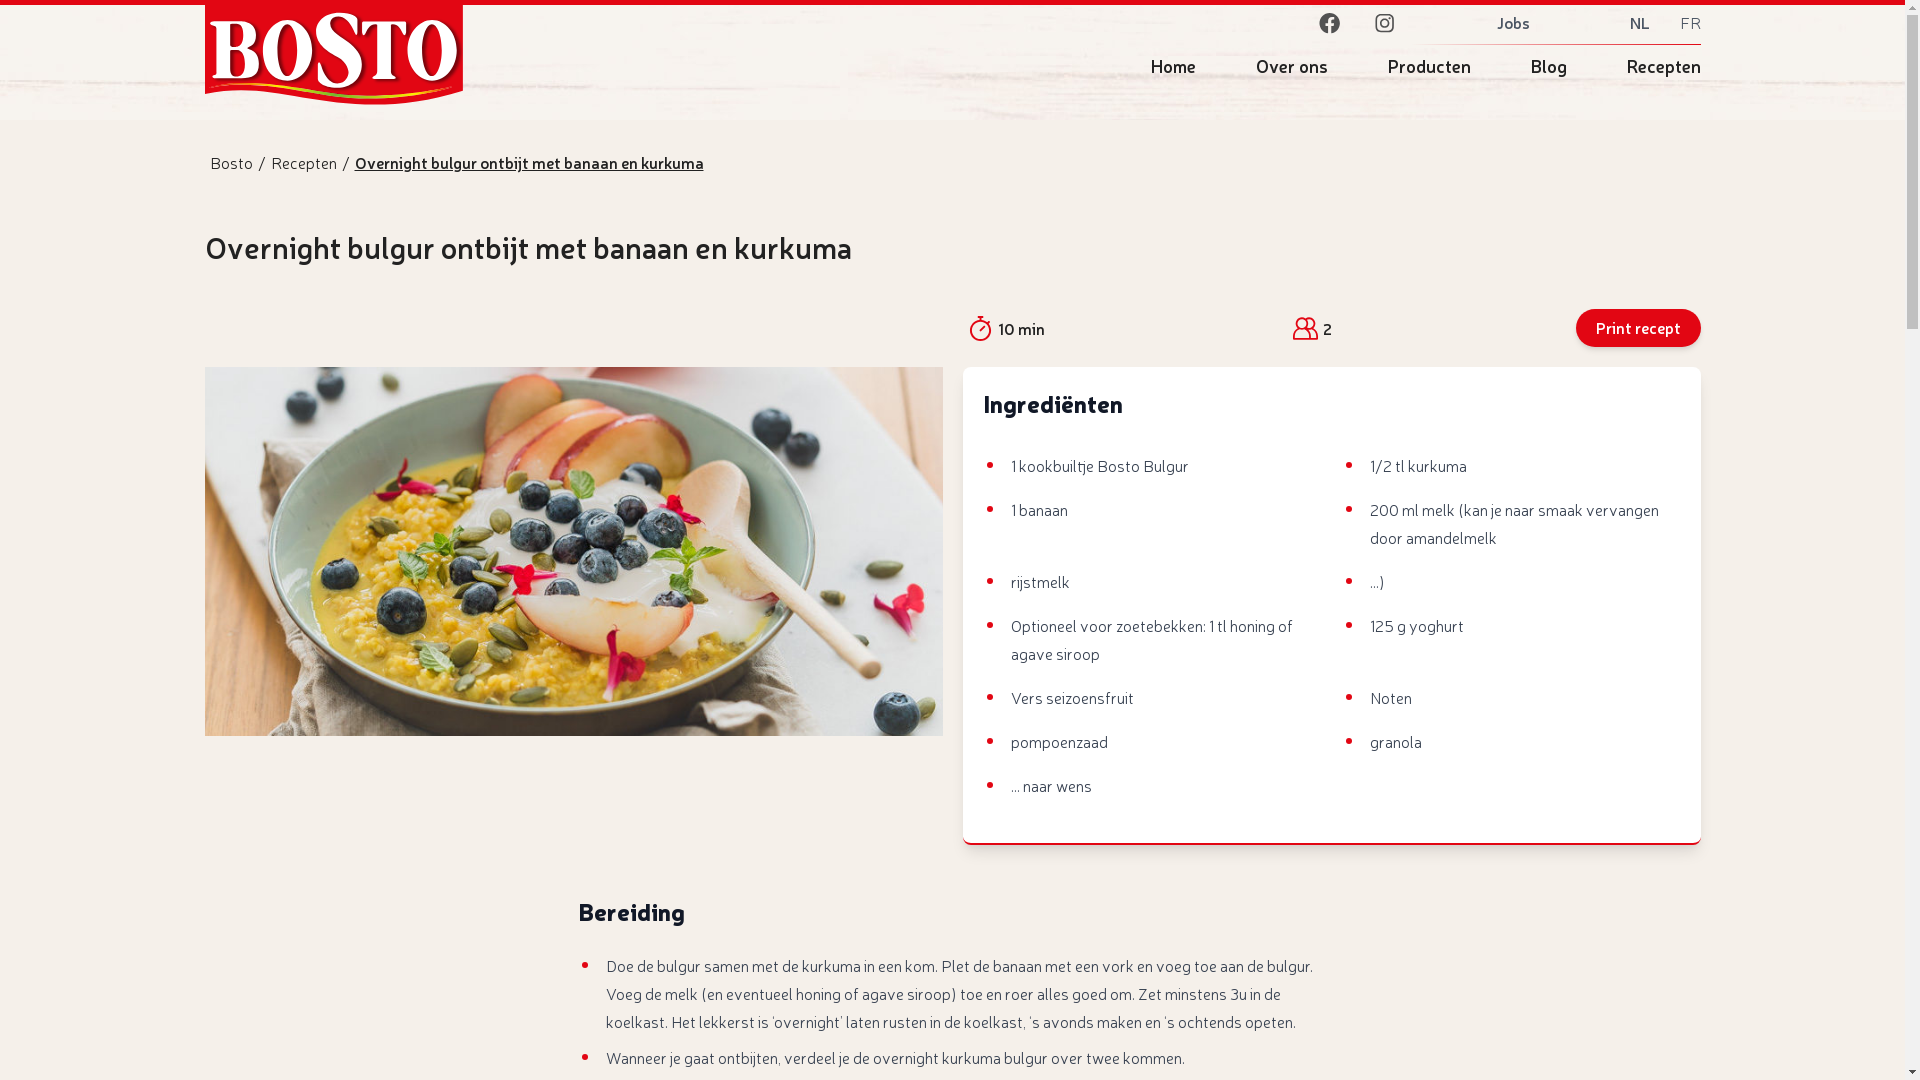  I want to click on Home Bosto, so click(662, 55).